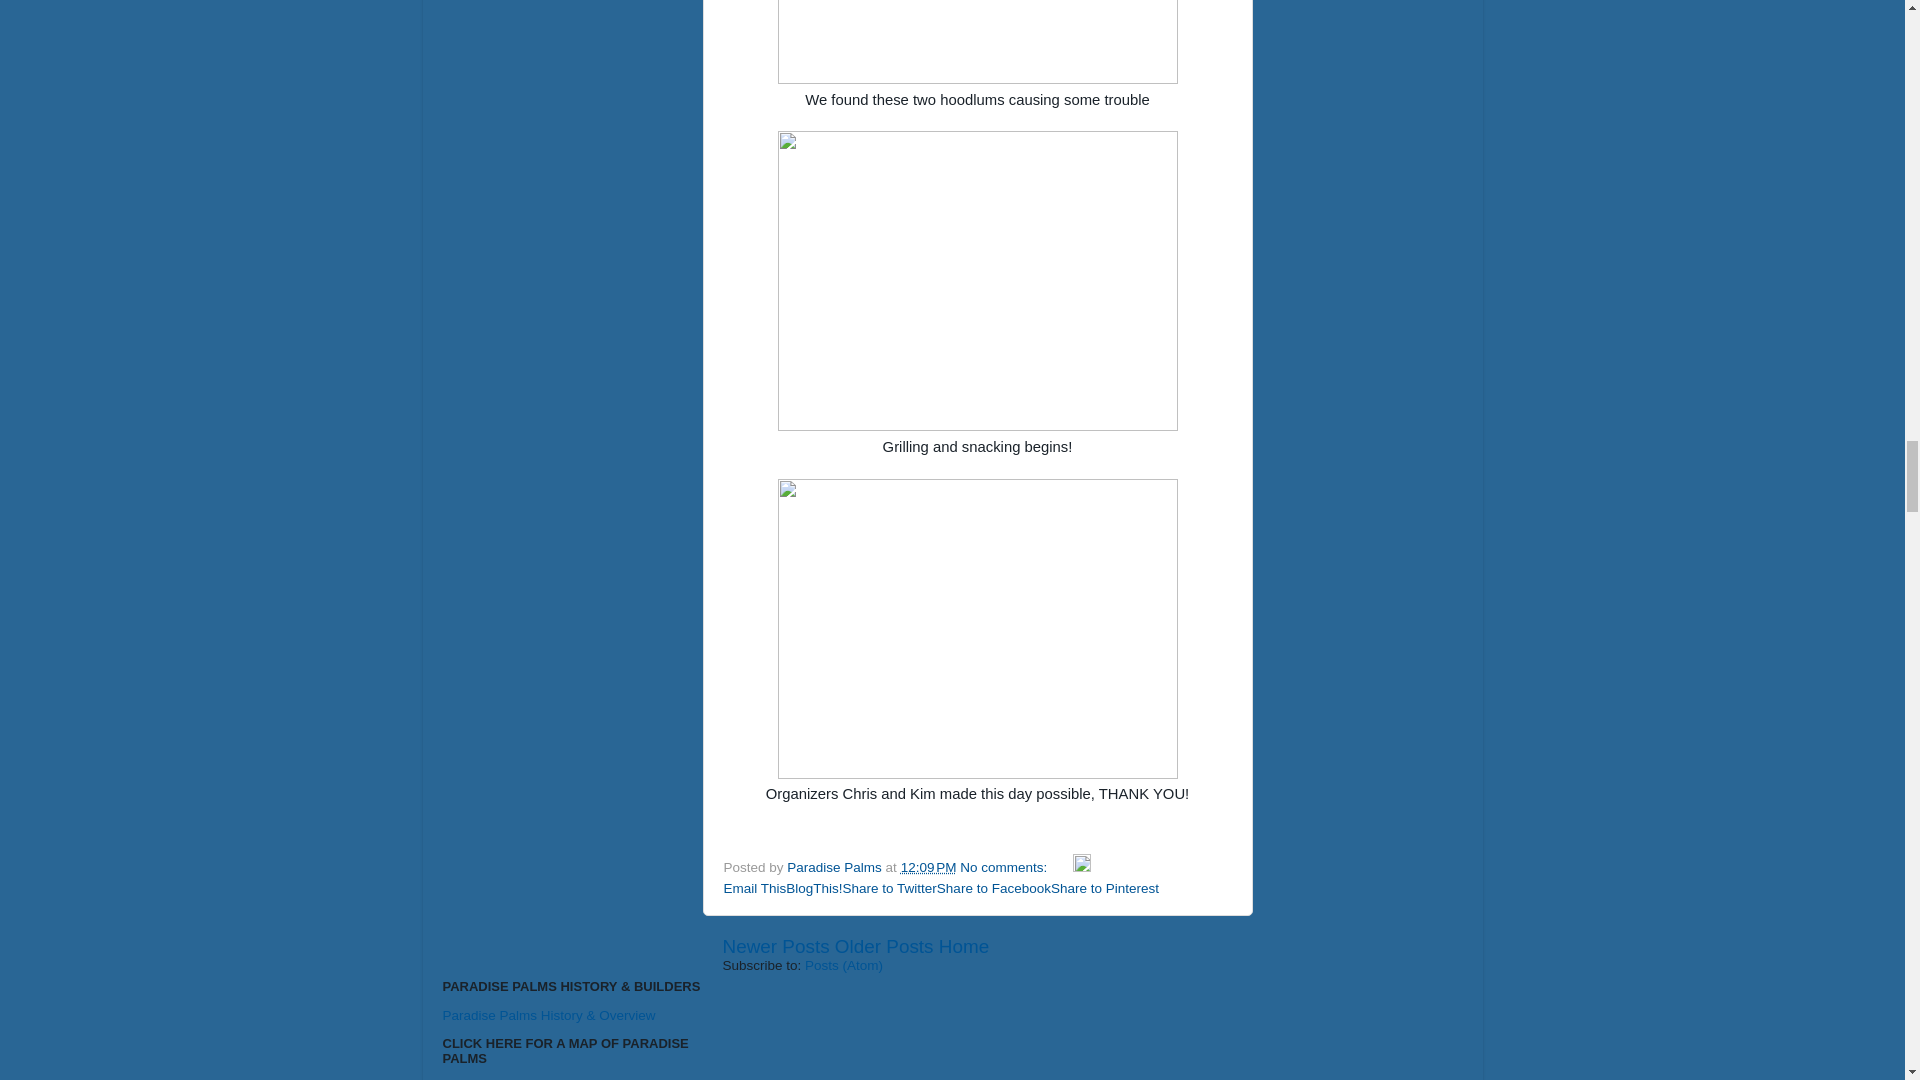 The height and width of the screenshot is (1080, 1920). Describe the element at coordinates (775, 946) in the screenshot. I see `Newer Posts` at that location.